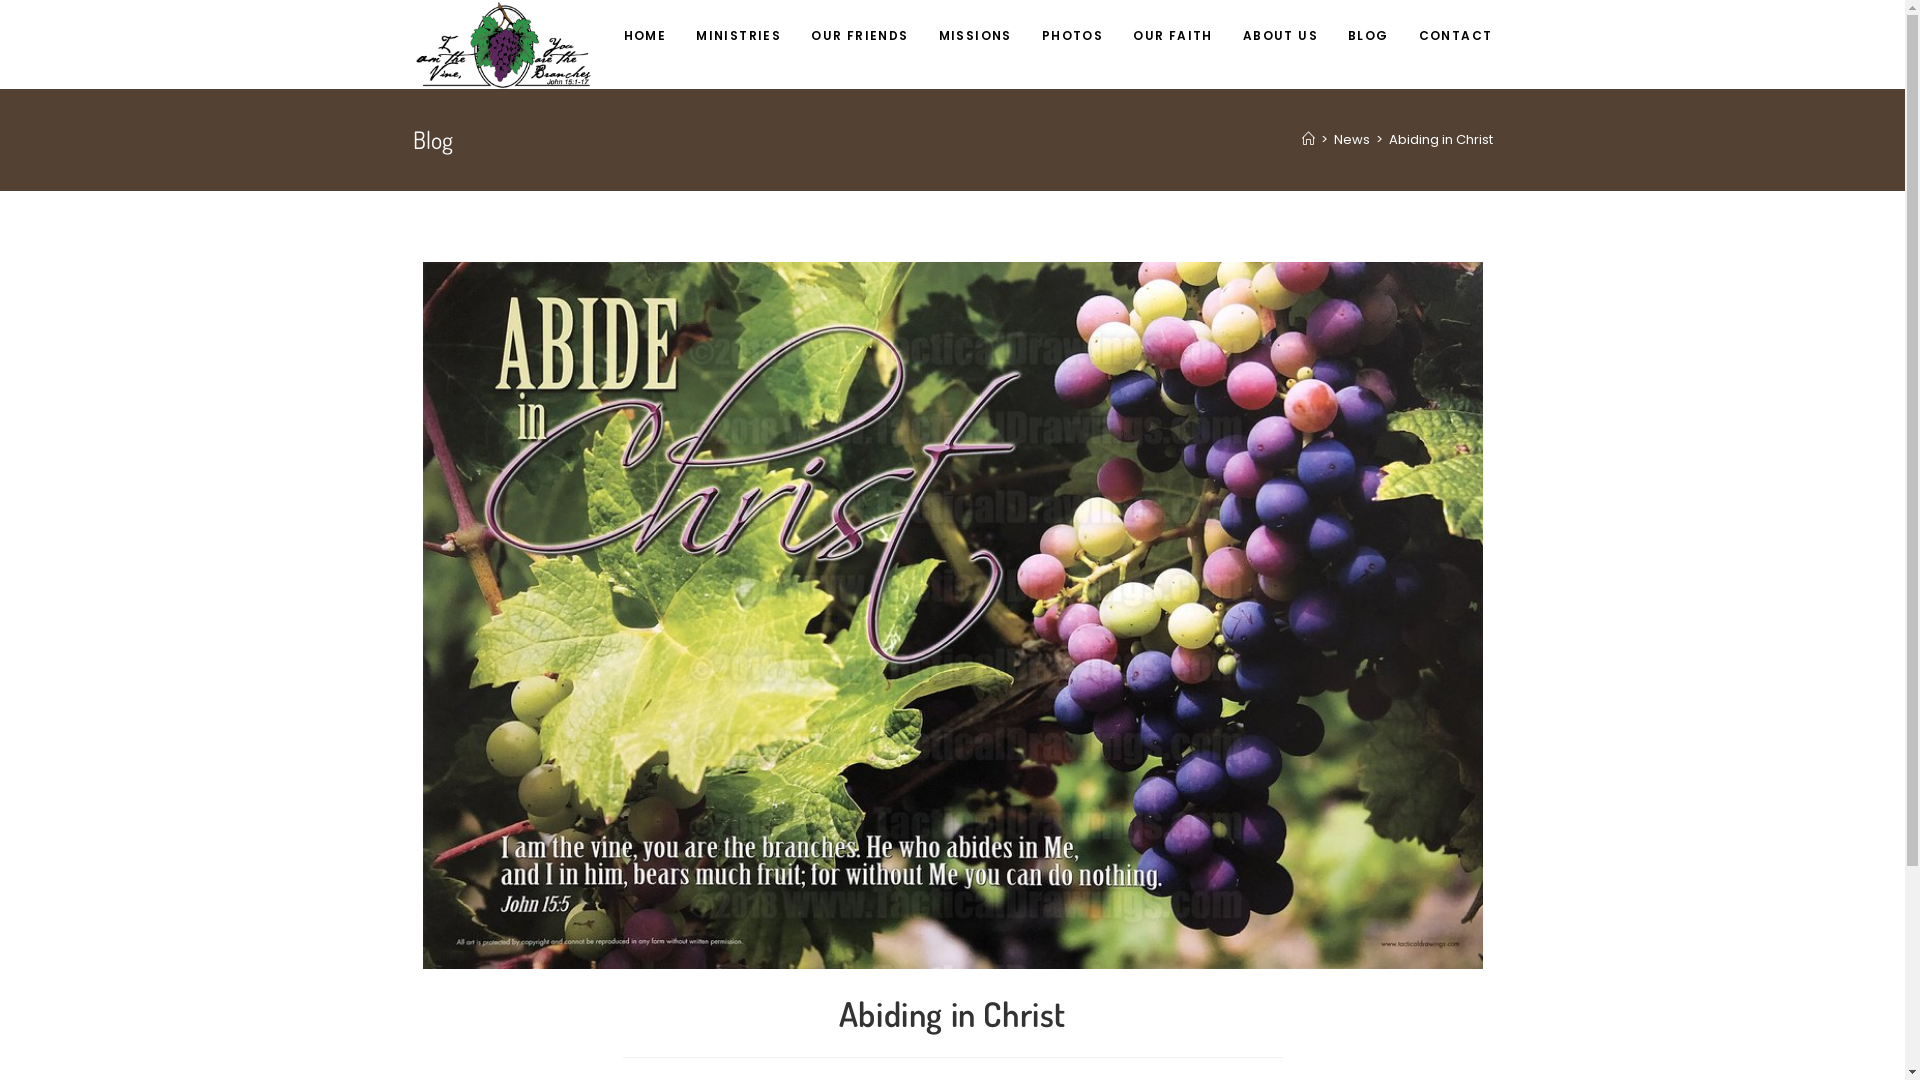 The image size is (1920, 1080). What do you see at coordinates (1173, 36) in the screenshot?
I see `OUR FAITH` at bounding box center [1173, 36].